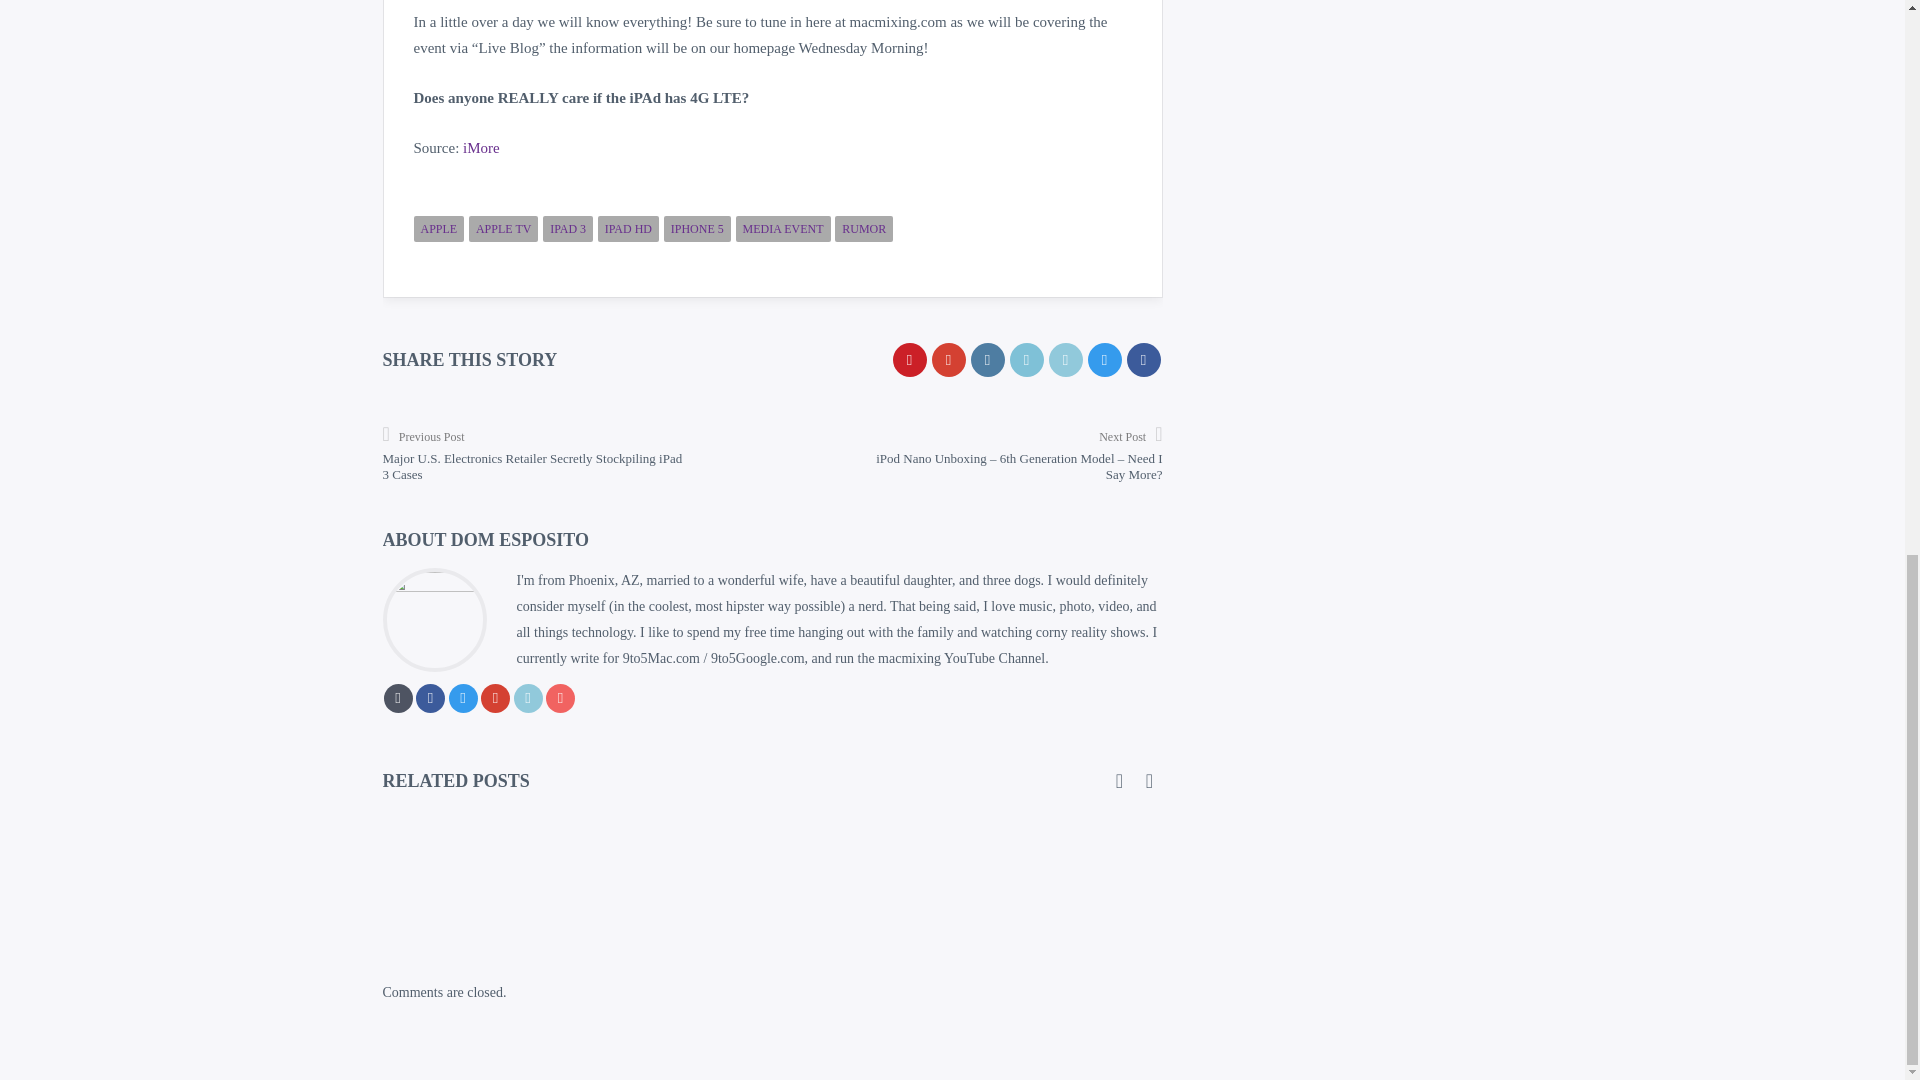 The width and height of the screenshot is (1920, 1080). I want to click on google, so click(948, 360).